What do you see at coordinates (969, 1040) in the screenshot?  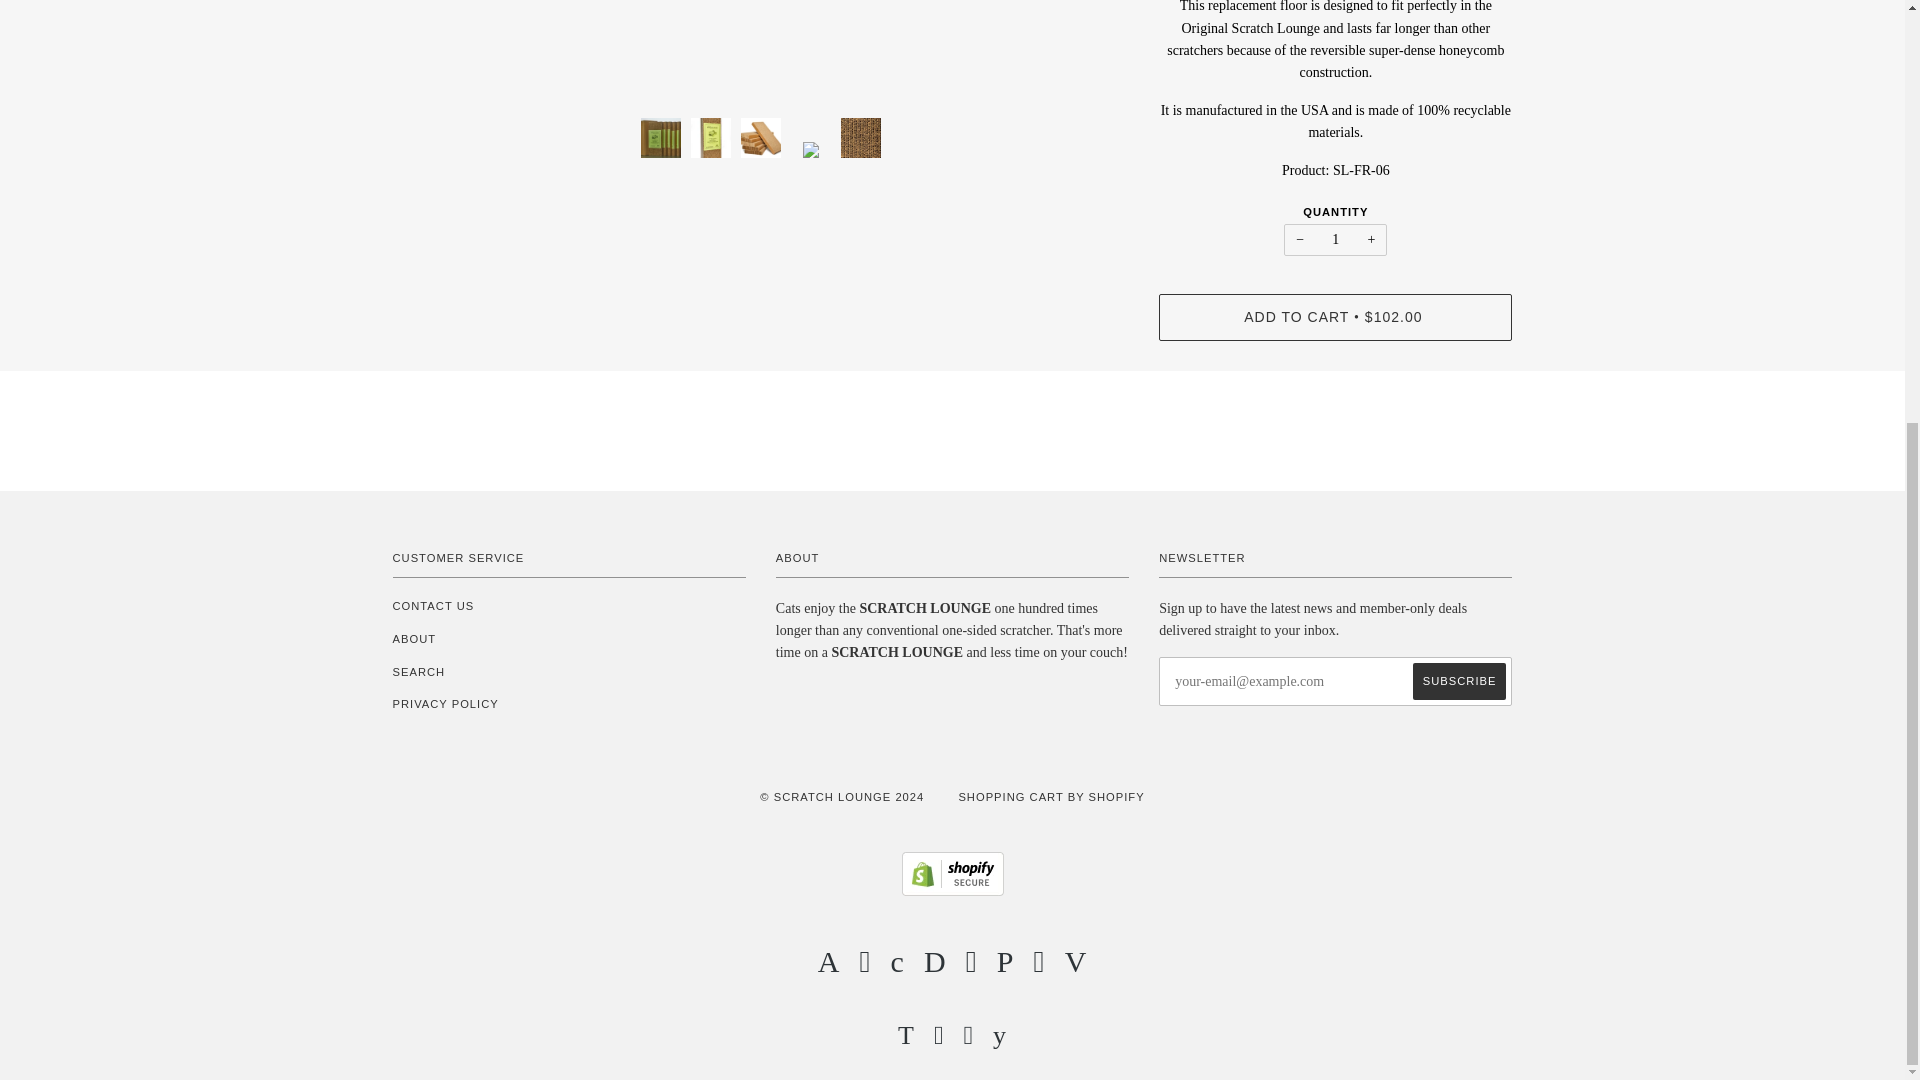 I see `Scratch Lounge  on Instagram` at bounding box center [969, 1040].